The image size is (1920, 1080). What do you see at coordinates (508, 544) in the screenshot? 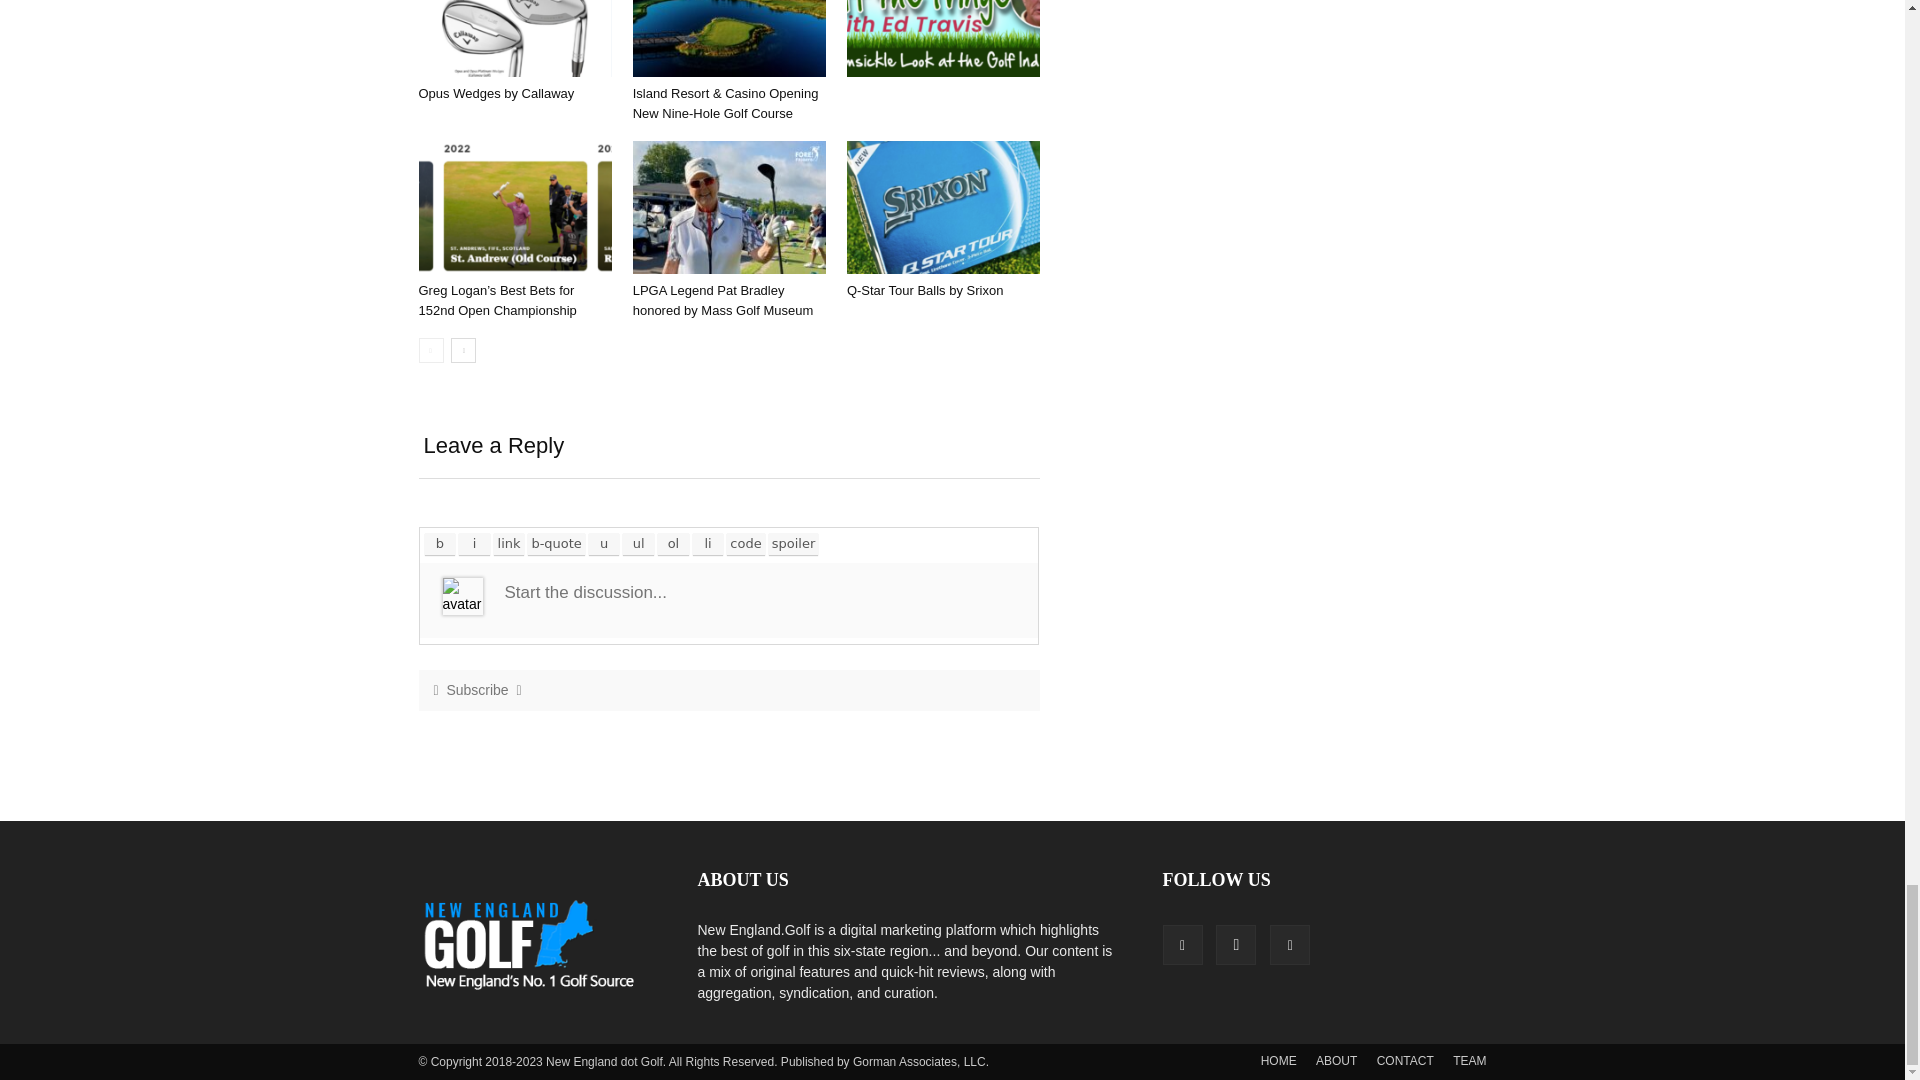
I see `link` at bounding box center [508, 544].